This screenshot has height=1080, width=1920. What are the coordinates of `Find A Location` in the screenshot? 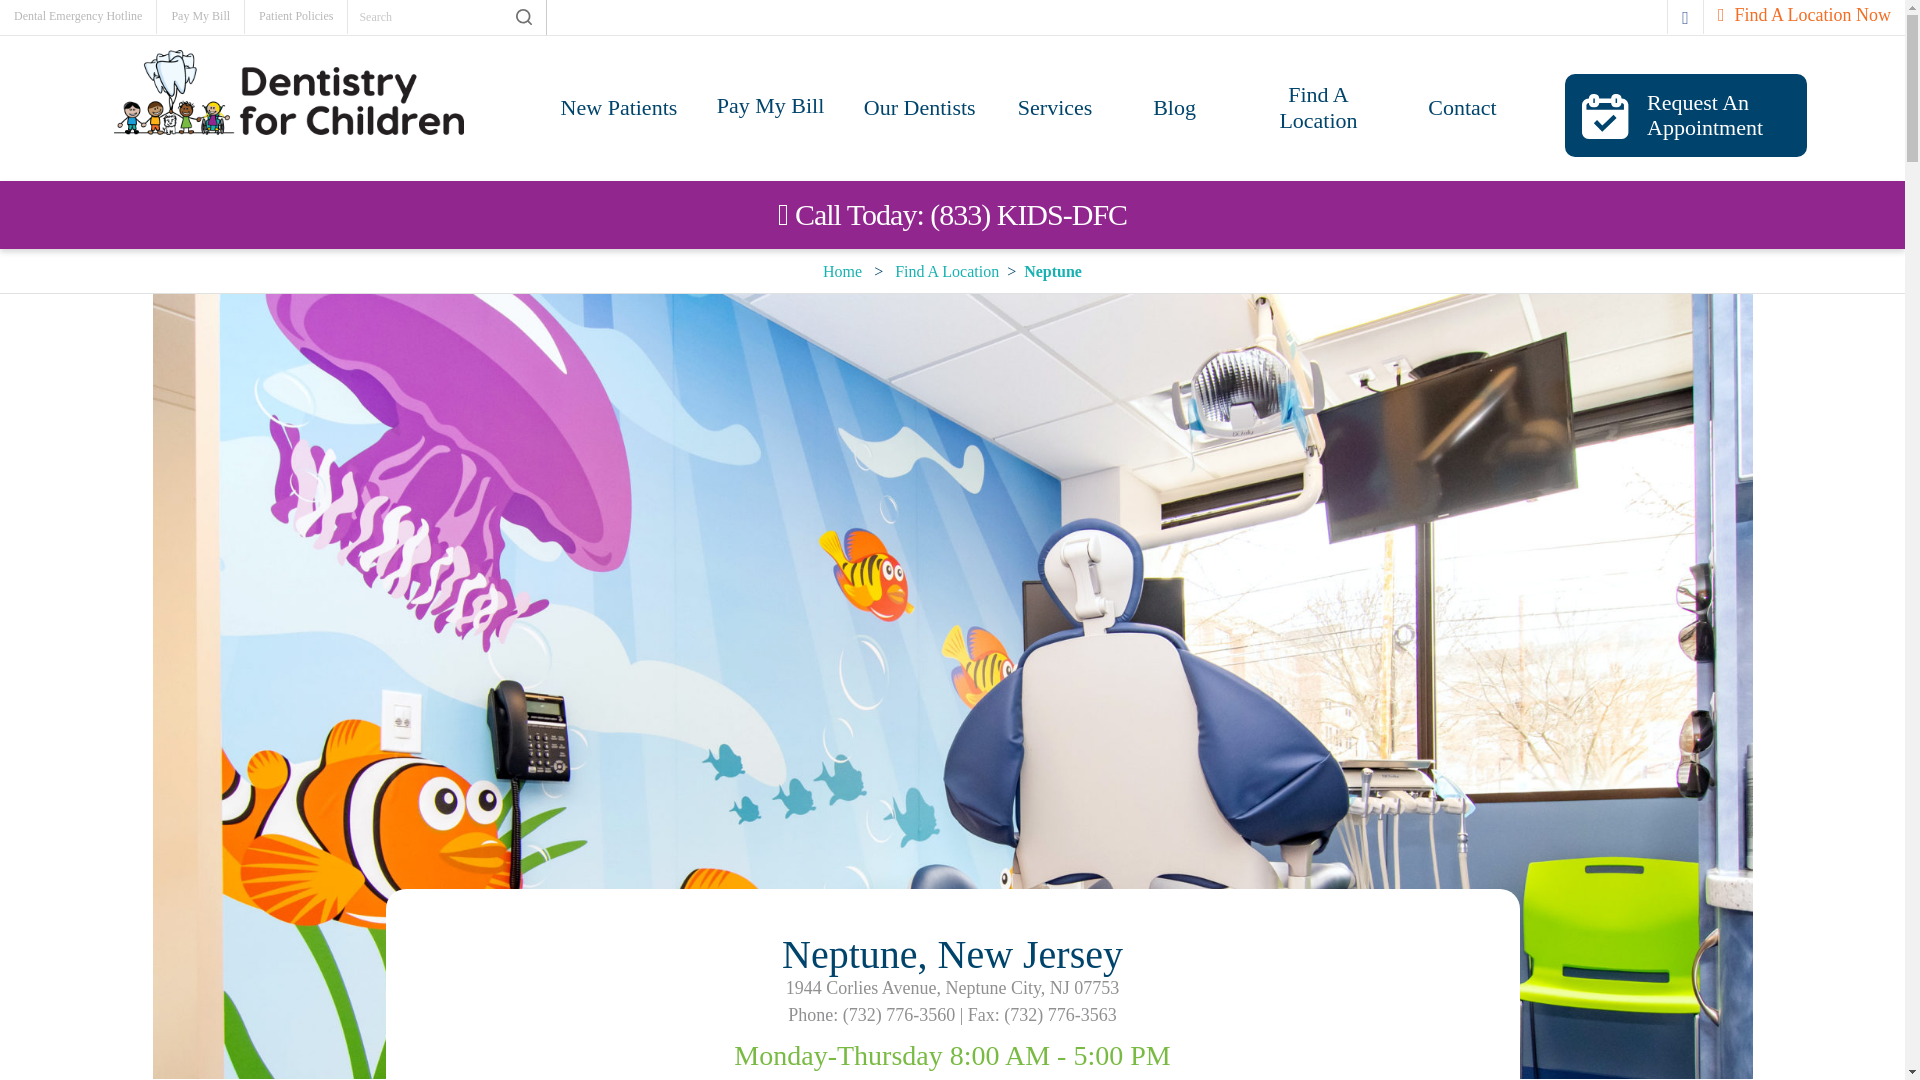 It's located at (1318, 115).